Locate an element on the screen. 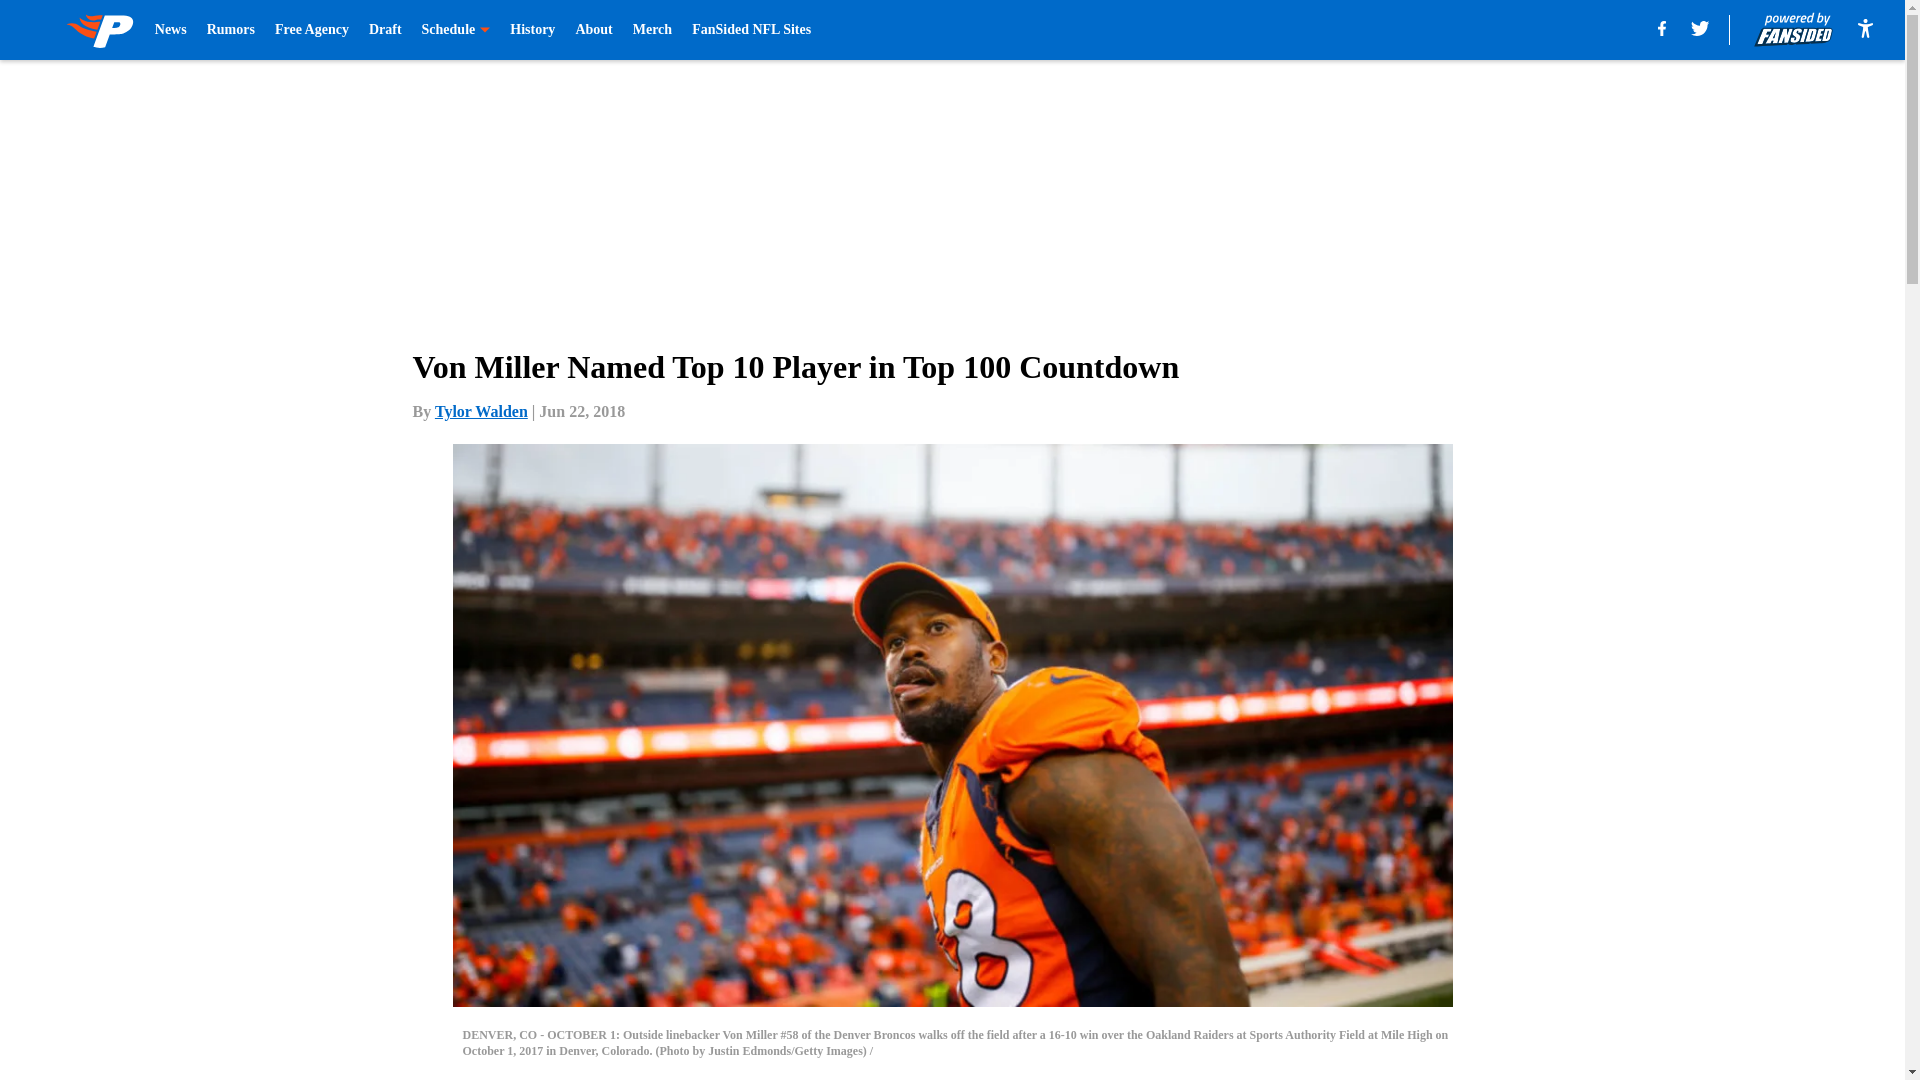 The width and height of the screenshot is (1920, 1080). About is located at coordinates (593, 30).